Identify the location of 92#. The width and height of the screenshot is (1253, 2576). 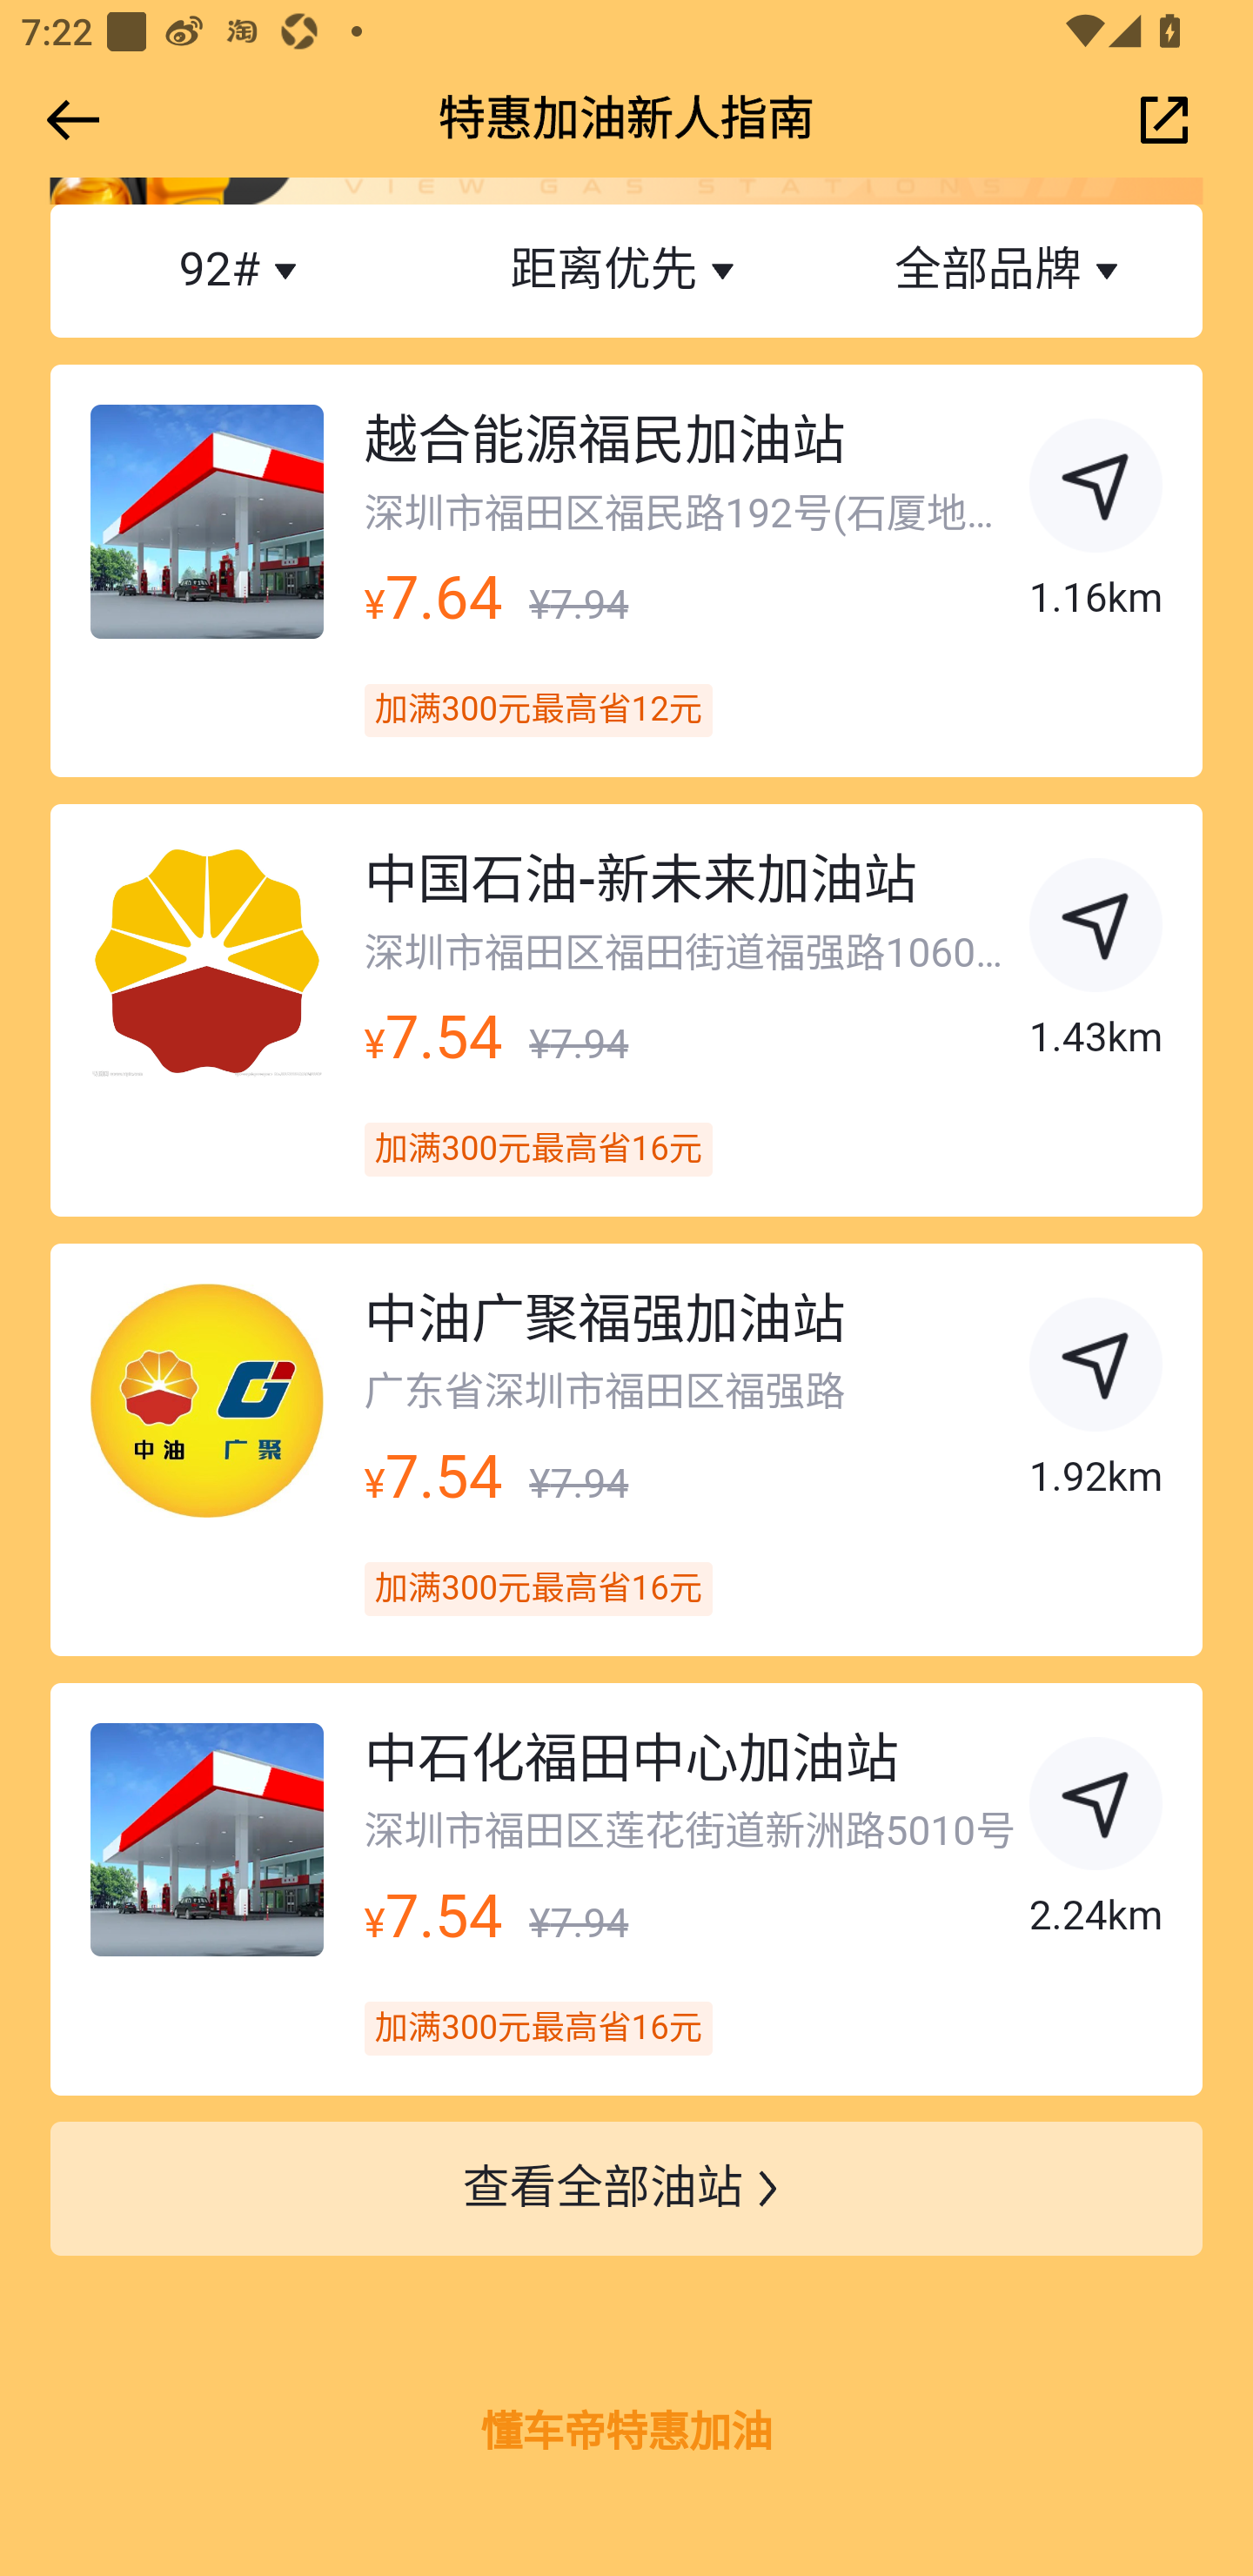
(243, 272).